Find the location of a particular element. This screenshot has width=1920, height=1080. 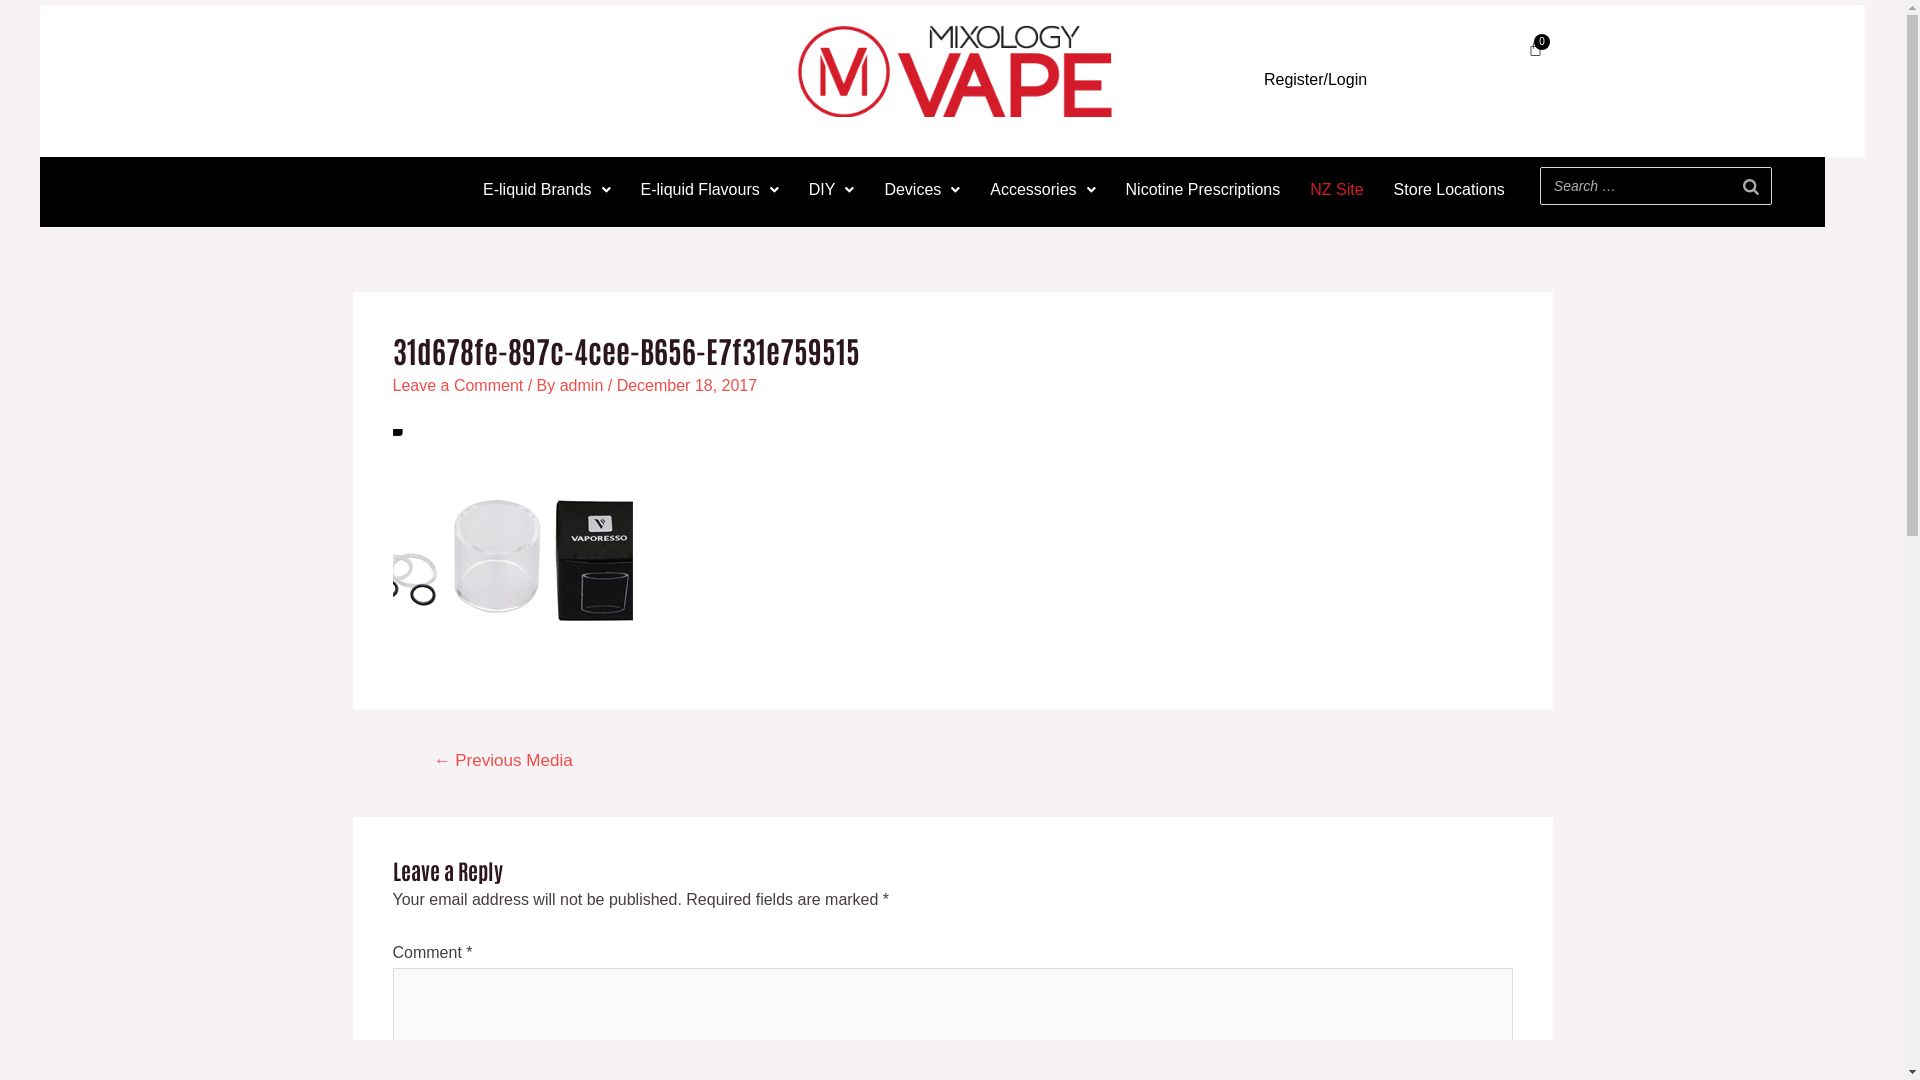

Nicotine Prescriptions is located at coordinates (1204, 190).